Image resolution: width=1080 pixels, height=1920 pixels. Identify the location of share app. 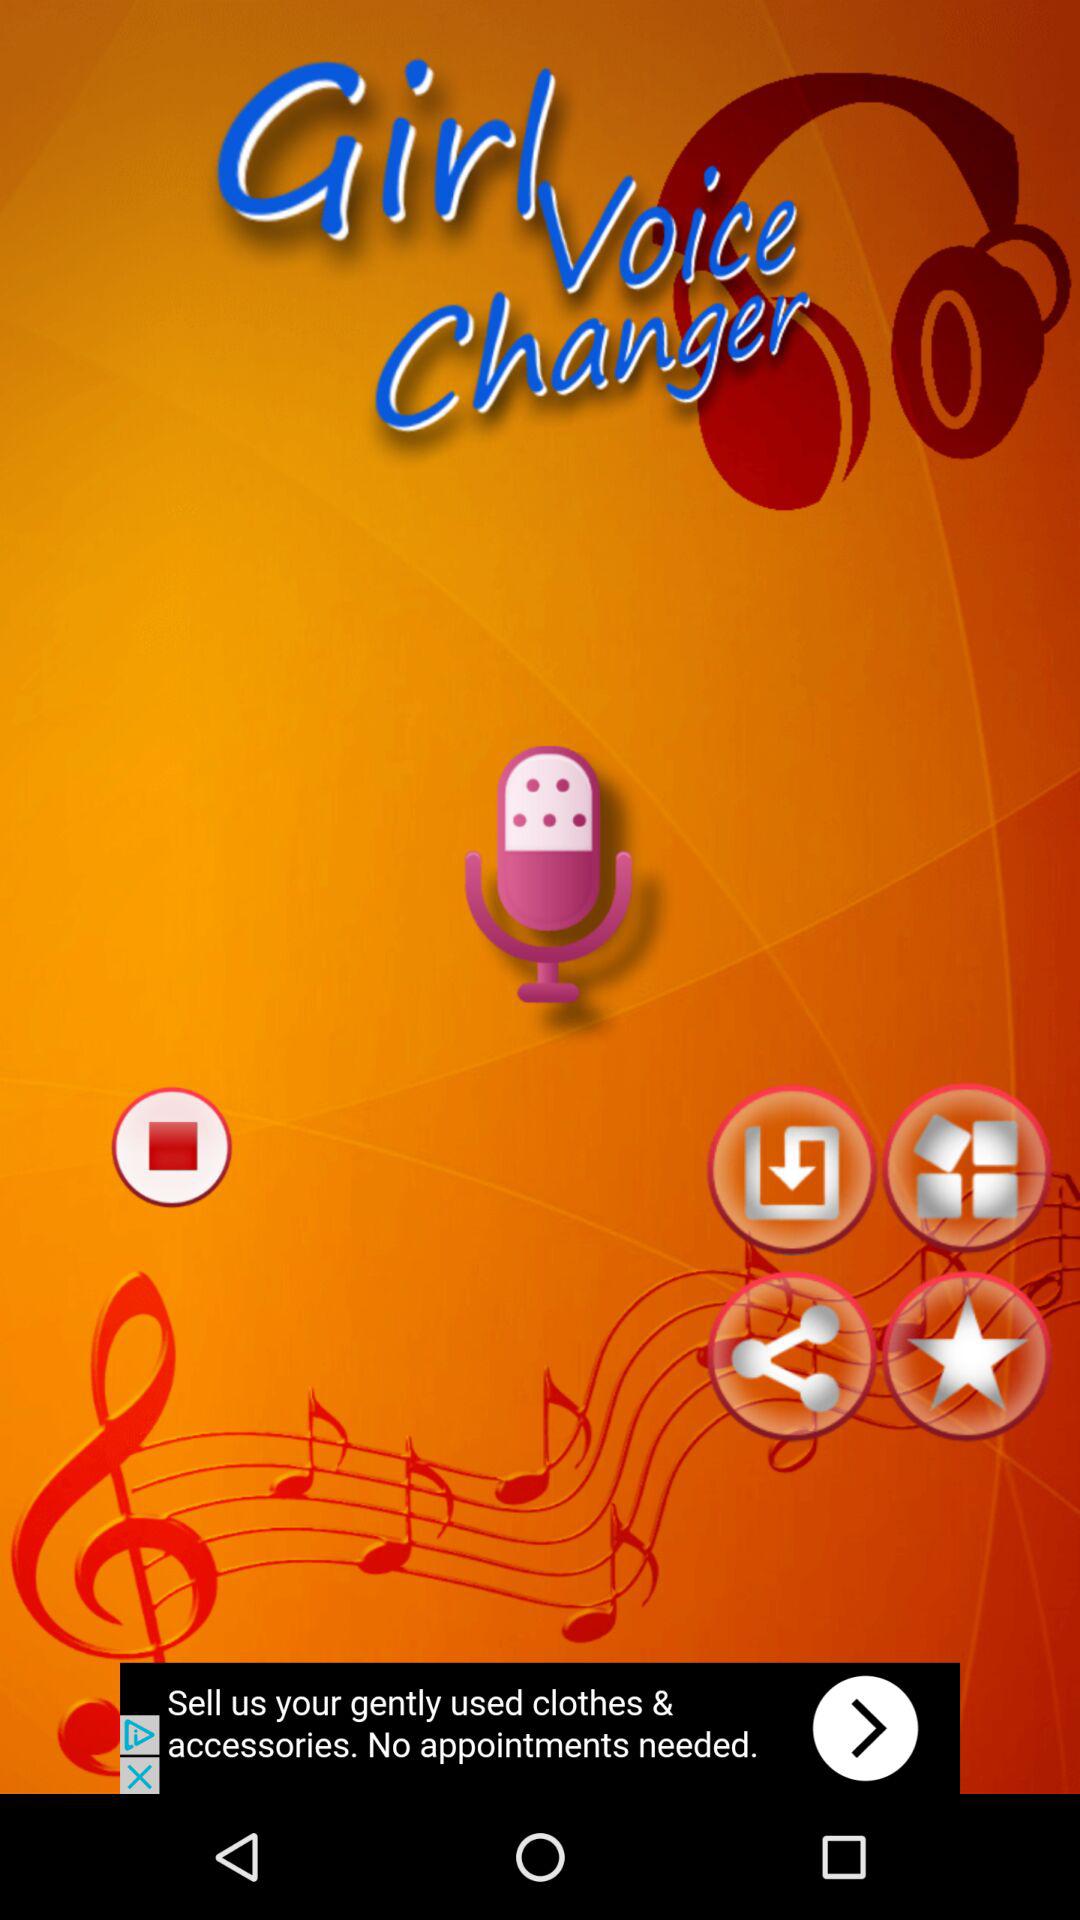
(792, 1356).